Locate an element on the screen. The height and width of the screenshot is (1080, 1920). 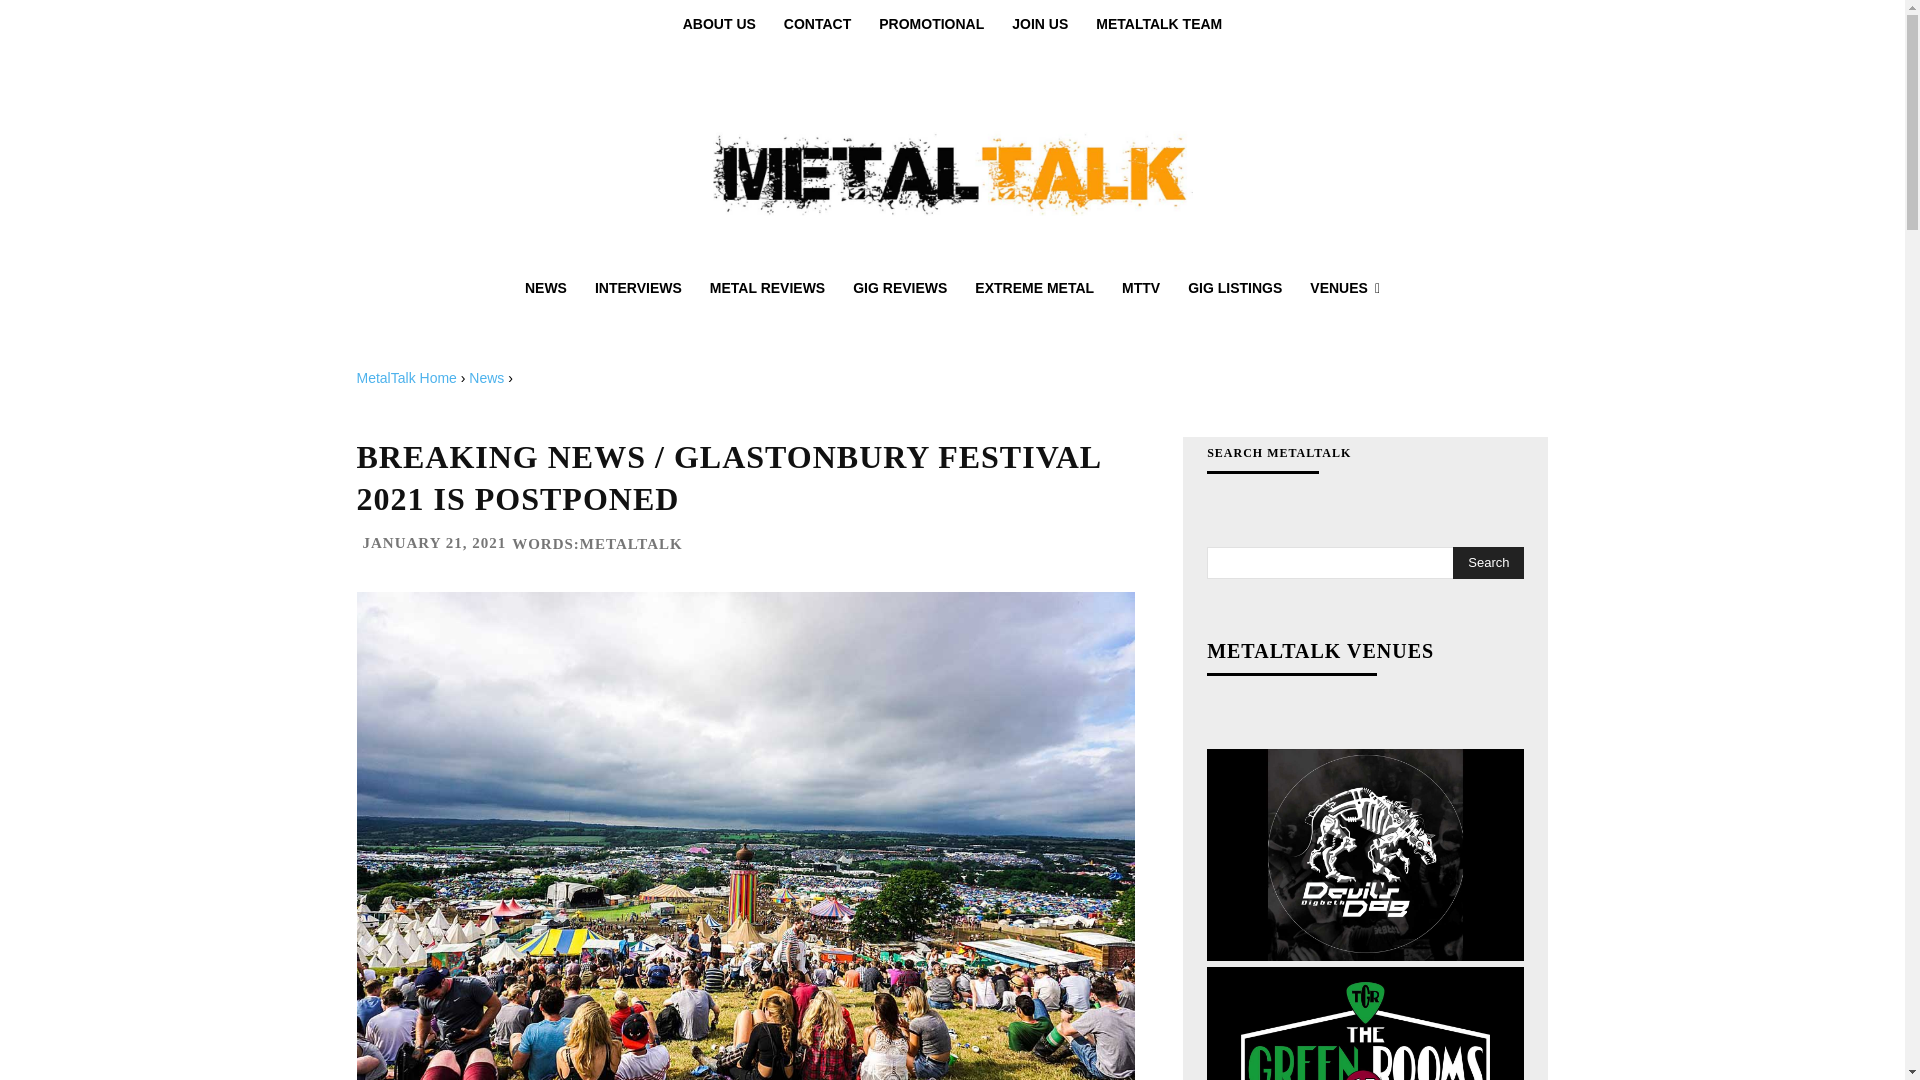
GIG REVIEWS is located at coordinates (900, 288).